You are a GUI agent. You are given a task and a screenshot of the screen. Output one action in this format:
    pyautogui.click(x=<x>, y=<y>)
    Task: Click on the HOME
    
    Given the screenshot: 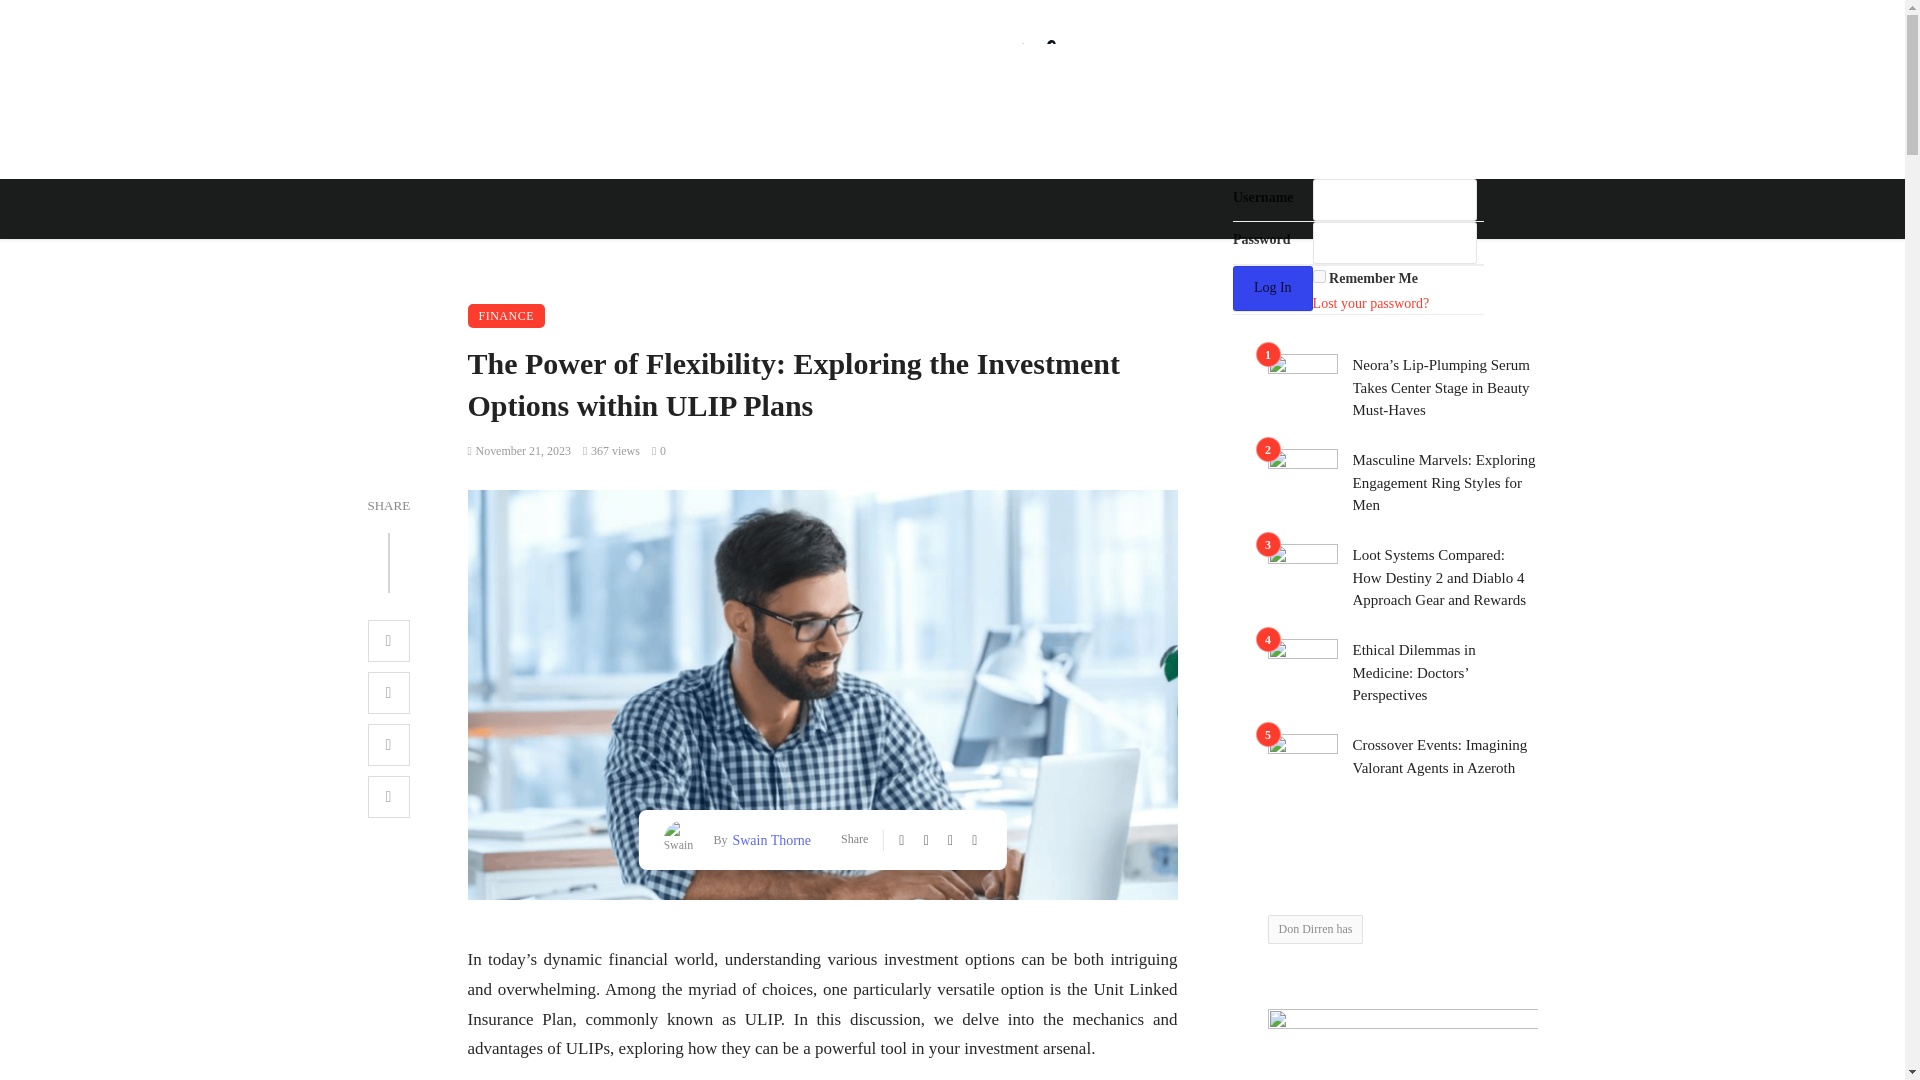 What is the action you would take?
    pyautogui.click(x=840, y=256)
    